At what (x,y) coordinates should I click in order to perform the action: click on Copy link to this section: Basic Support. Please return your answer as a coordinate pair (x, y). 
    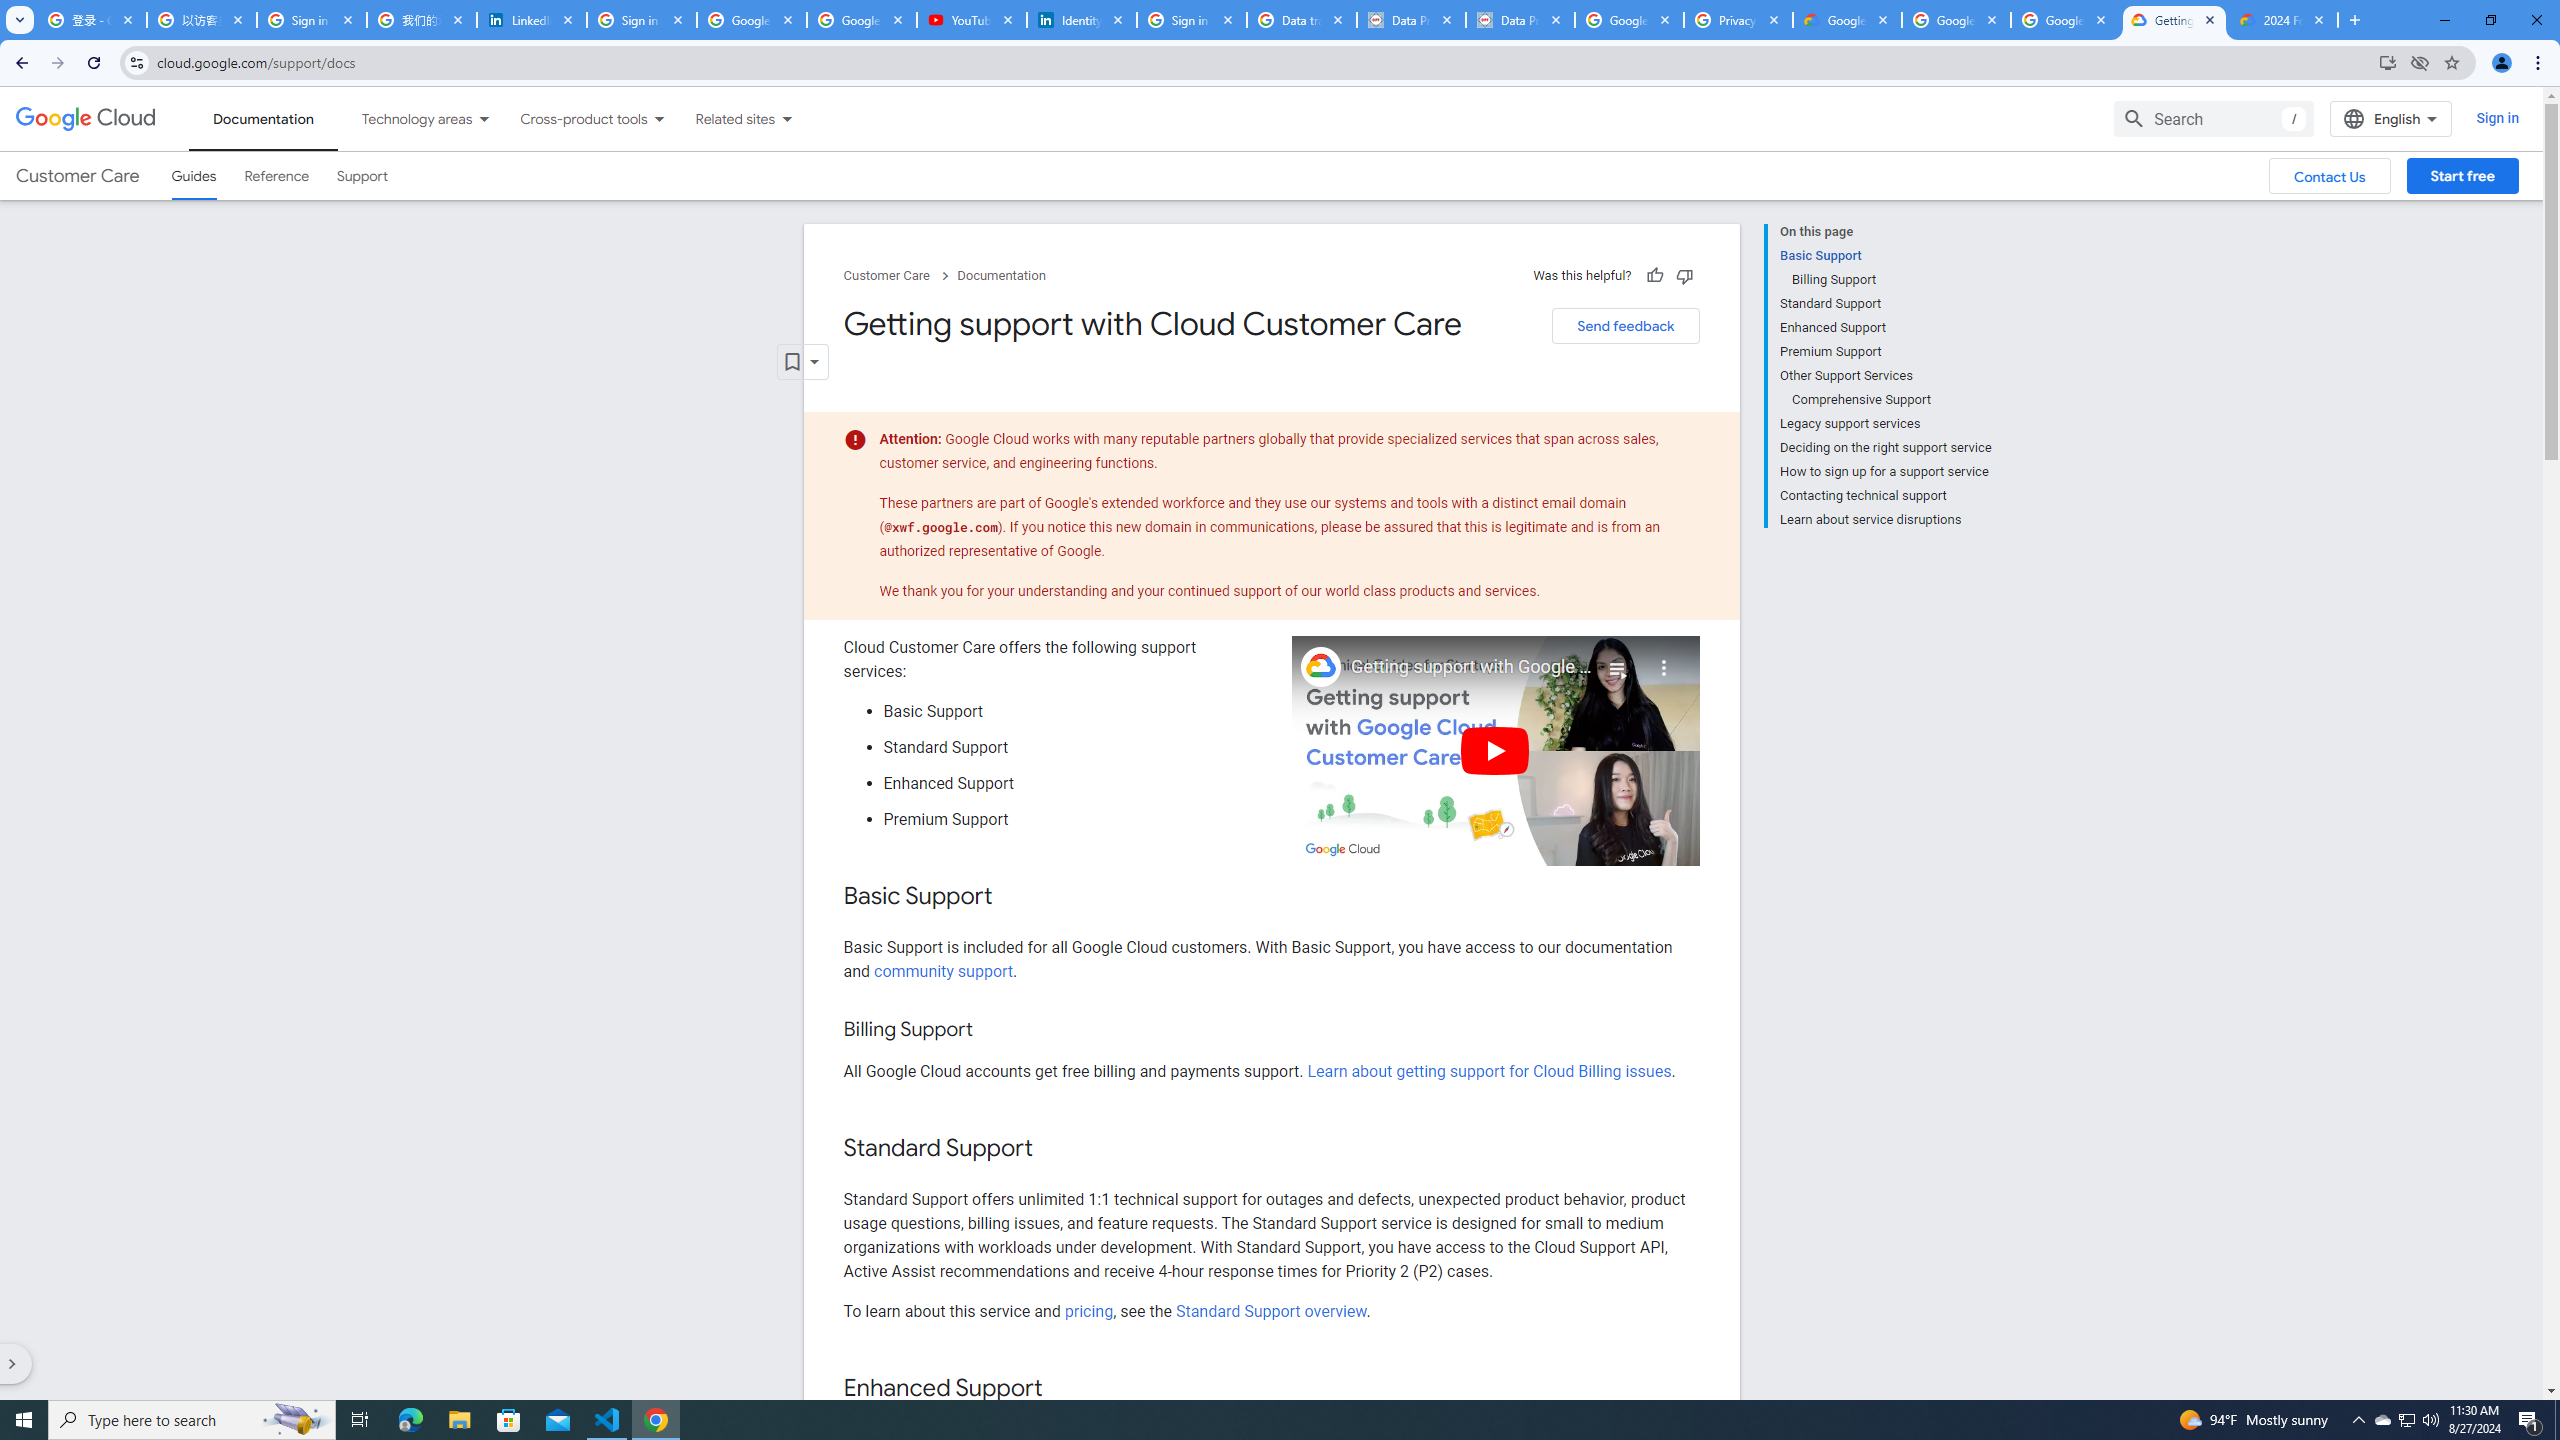
    Looking at the image, I should click on (1014, 898).